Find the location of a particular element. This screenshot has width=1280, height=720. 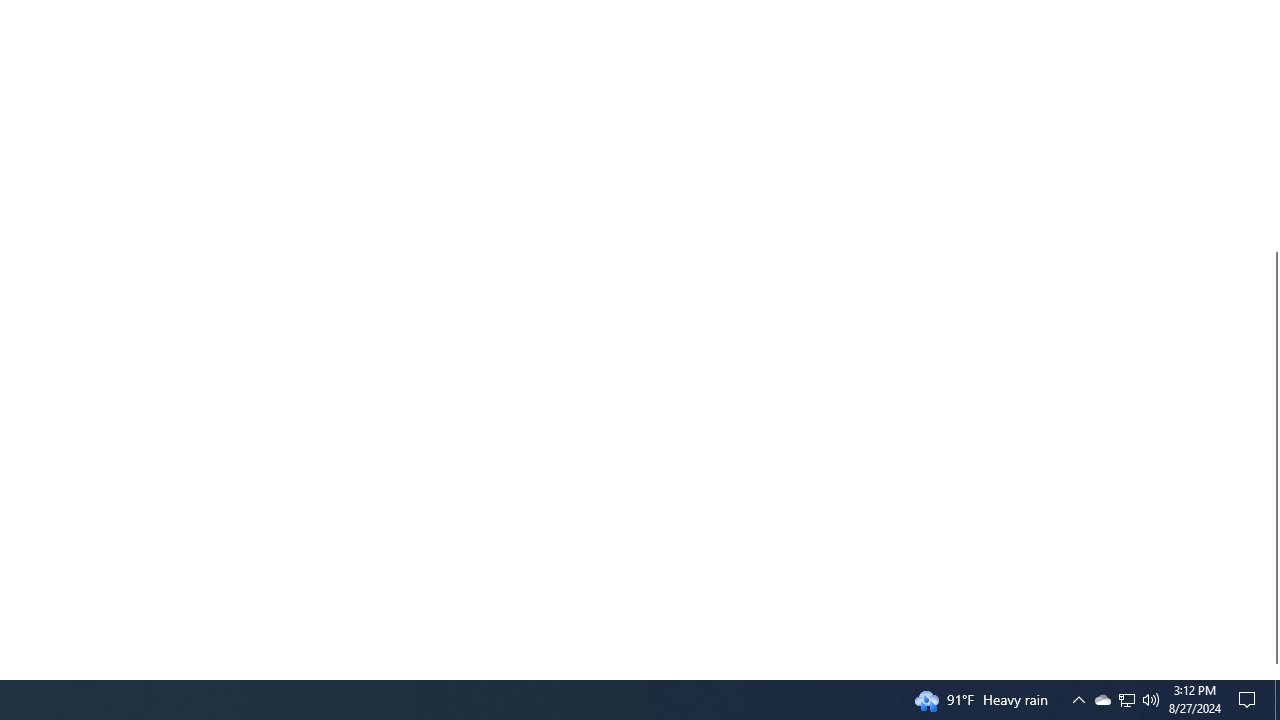

Vertical Small Increase is located at coordinates (1126, 700).